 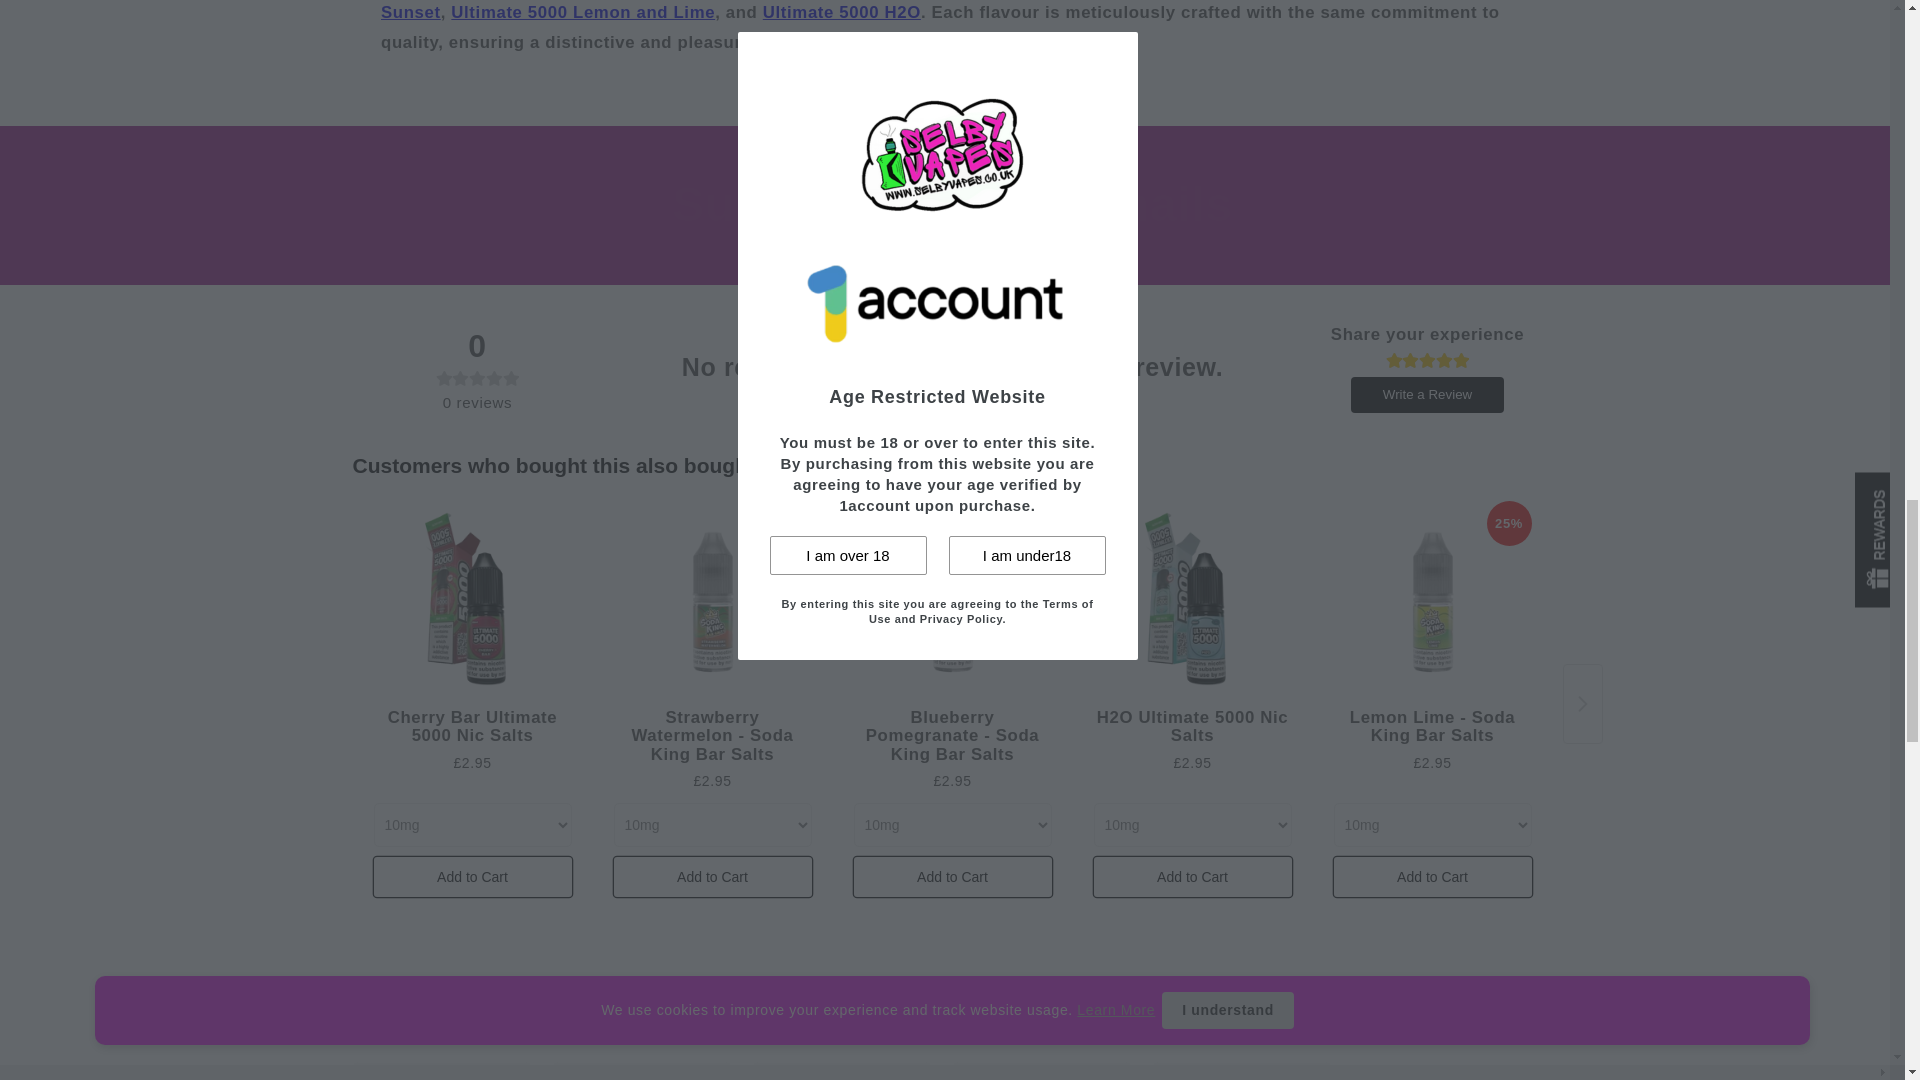 I want to click on Subscribe to our emails, so click(x=952, y=205).